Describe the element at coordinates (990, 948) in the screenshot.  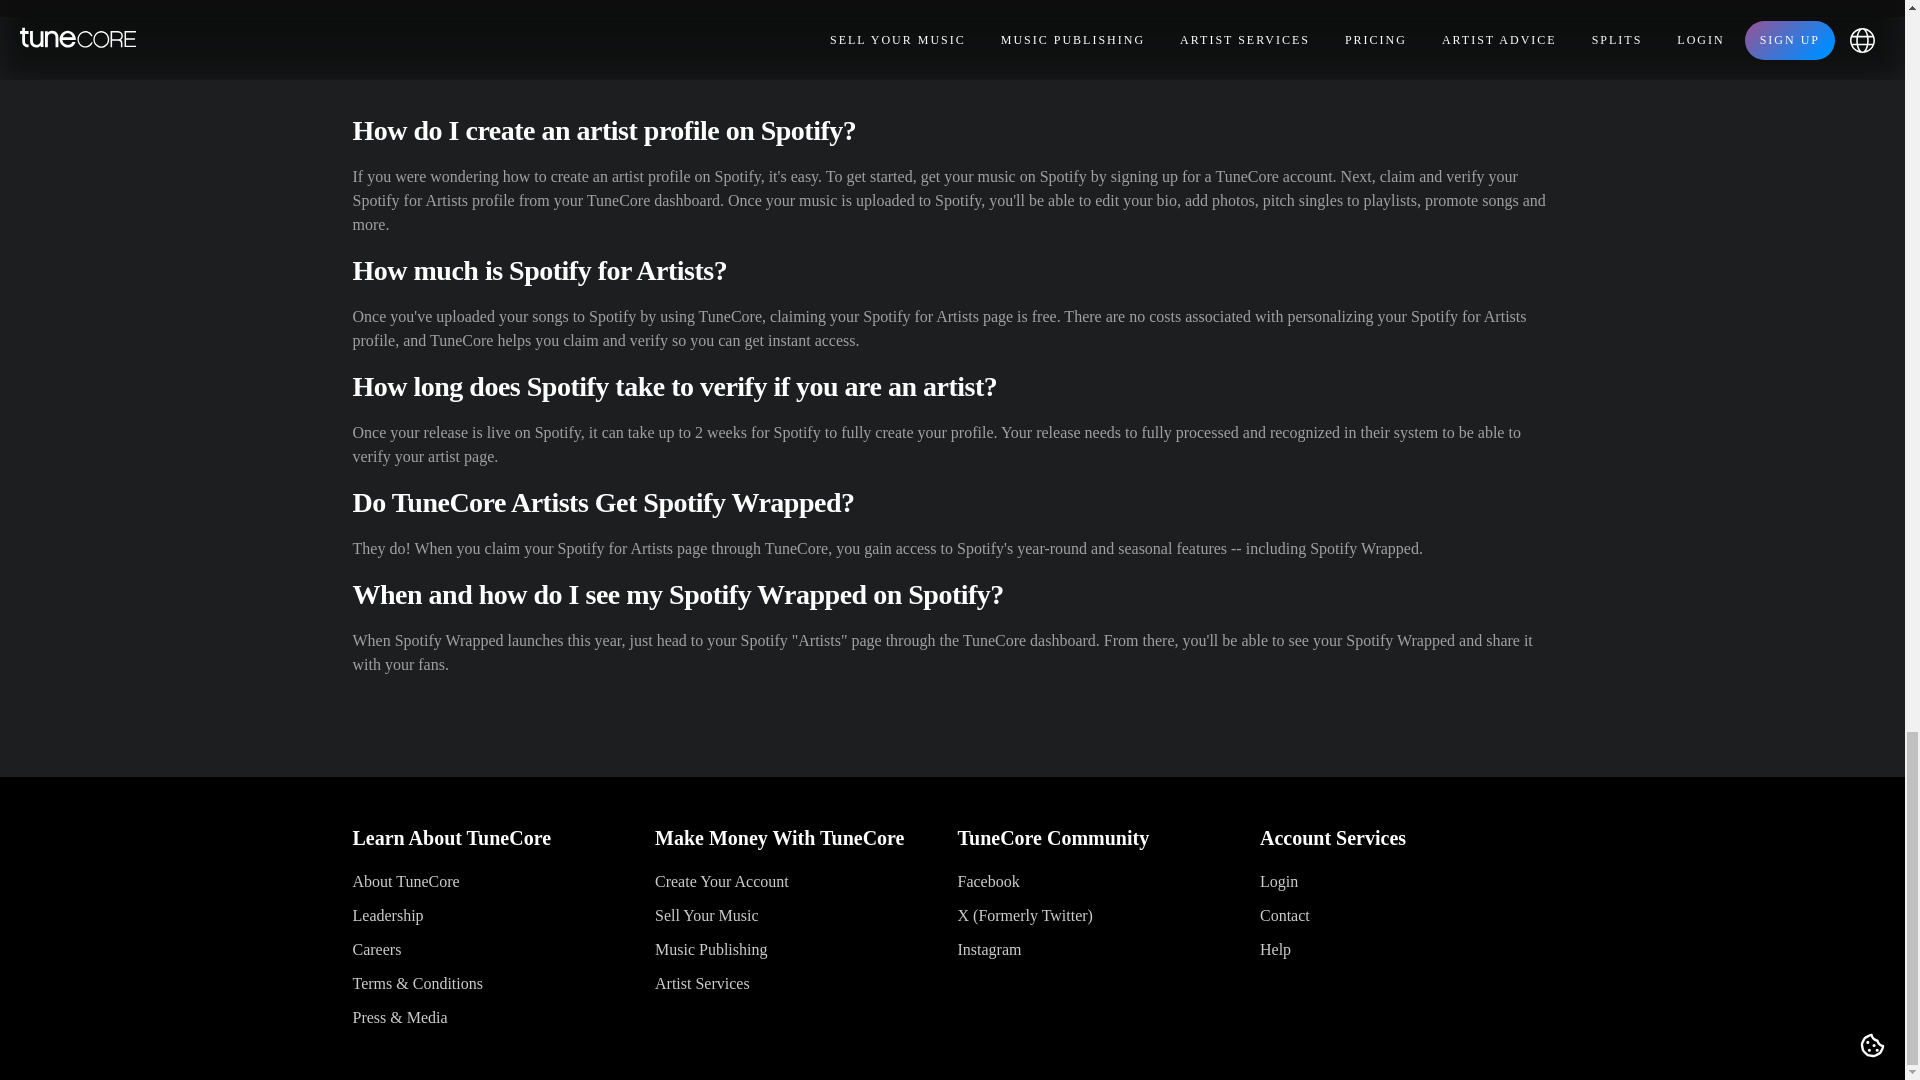
I see `Instagram` at that location.